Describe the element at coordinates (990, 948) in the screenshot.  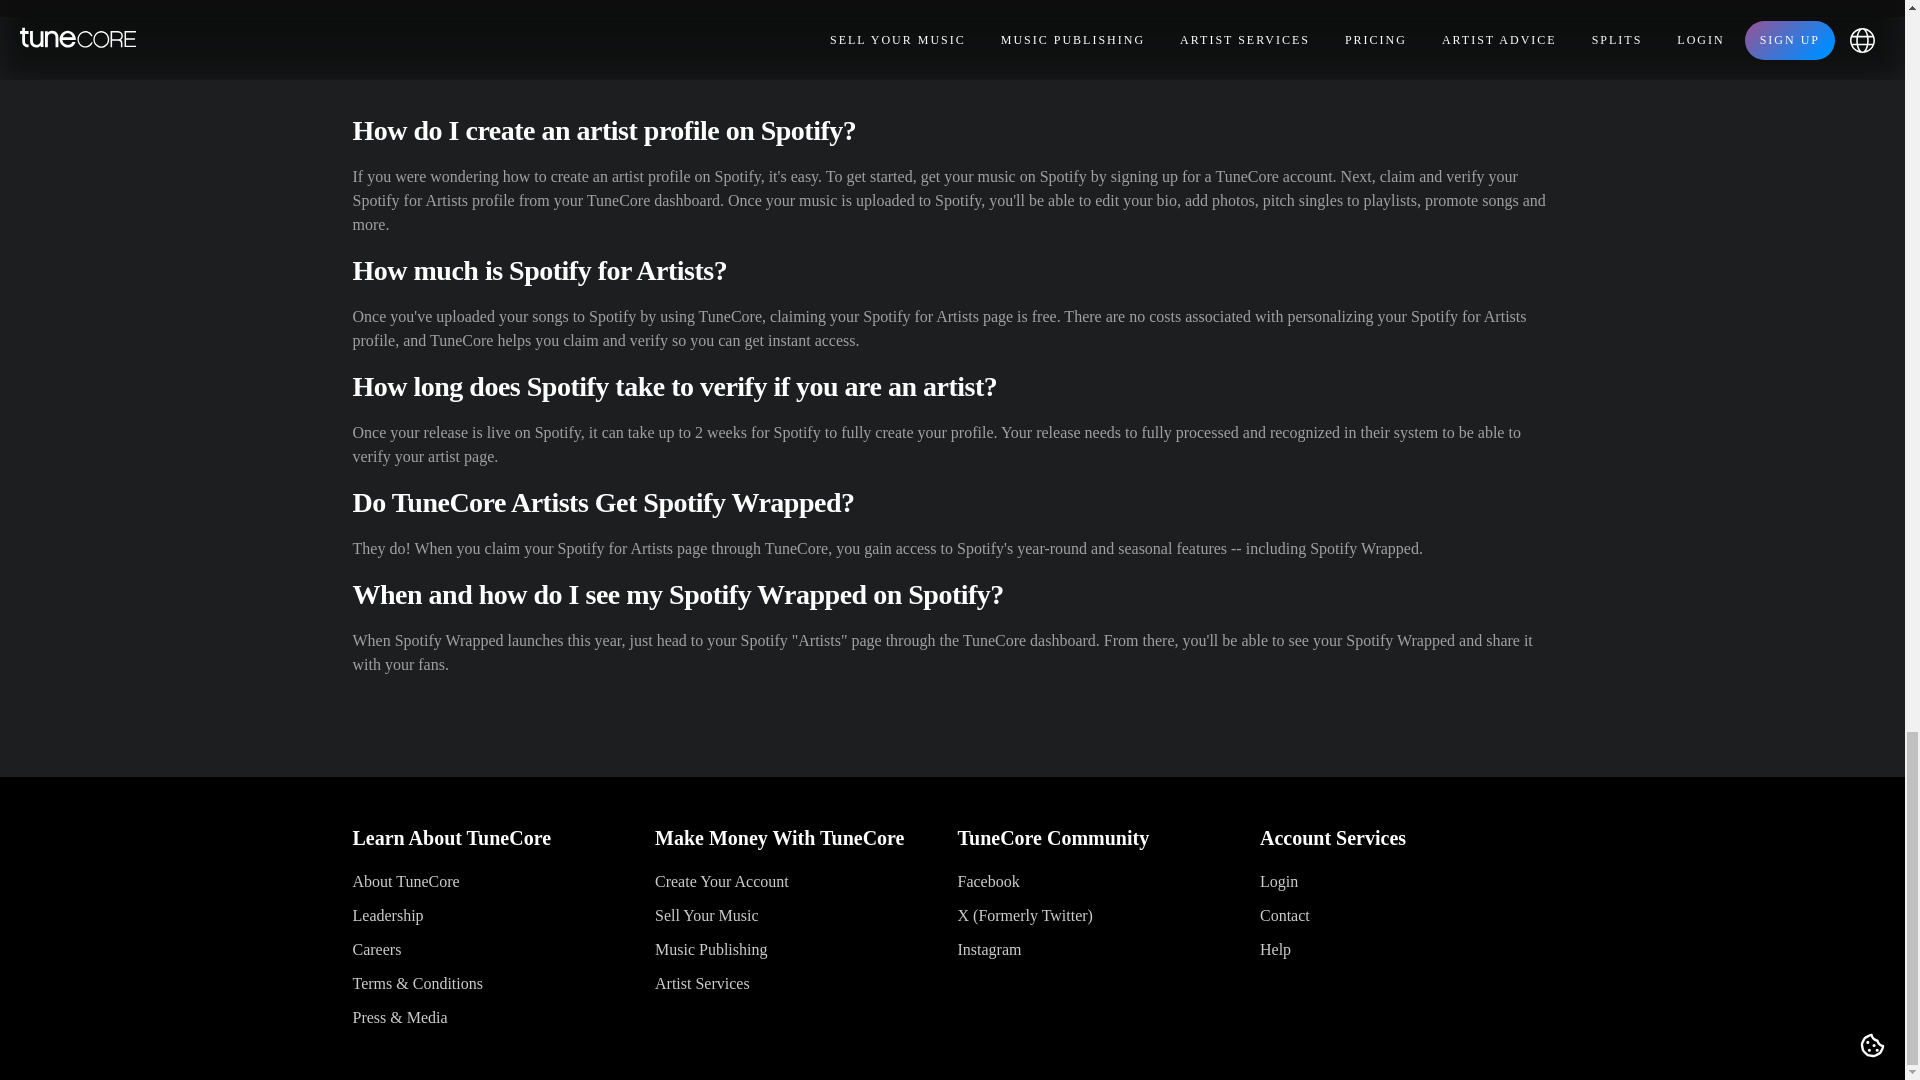
I see `Instagram` at that location.